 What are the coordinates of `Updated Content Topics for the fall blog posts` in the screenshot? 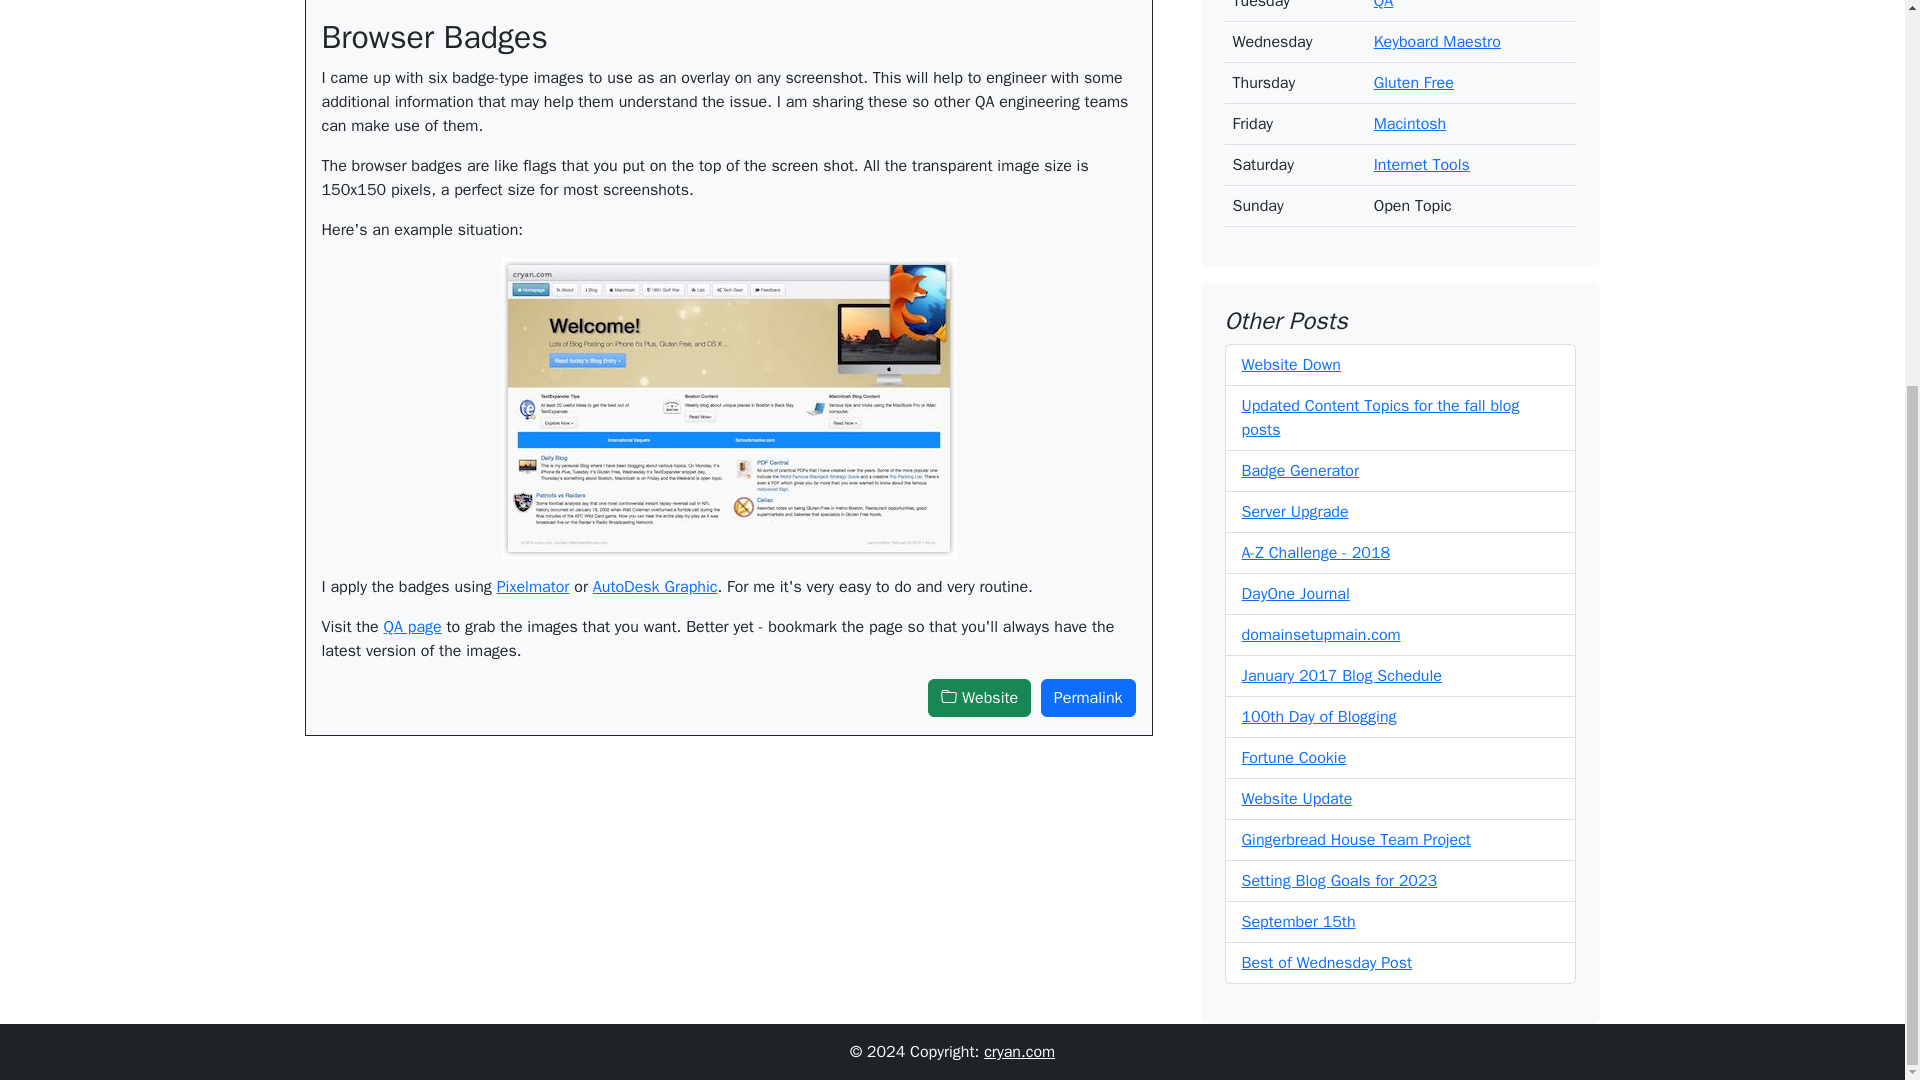 It's located at (1381, 402).